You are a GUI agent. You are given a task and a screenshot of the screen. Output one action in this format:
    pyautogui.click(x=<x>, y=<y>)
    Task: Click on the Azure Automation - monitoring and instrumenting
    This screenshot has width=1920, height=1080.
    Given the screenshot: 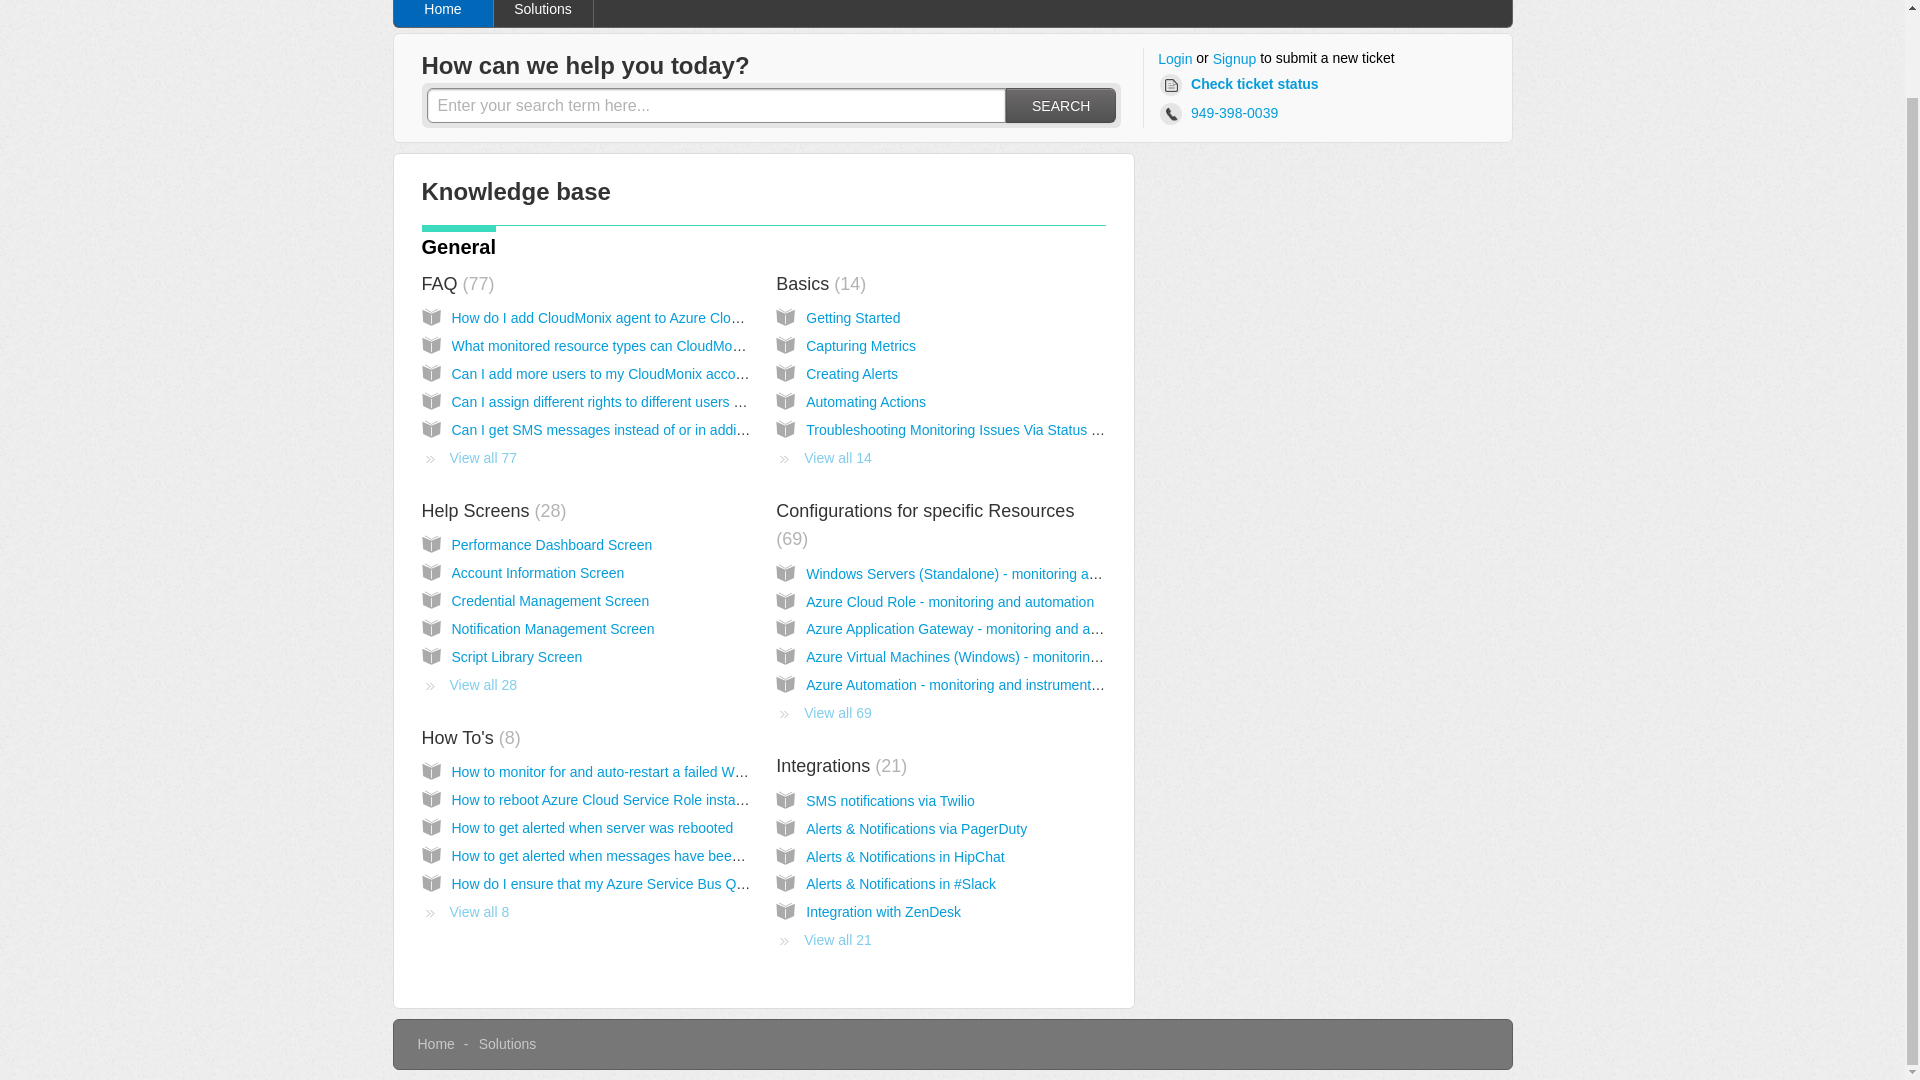 What is the action you would take?
    pyautogui.click(x=958, y=685)
    